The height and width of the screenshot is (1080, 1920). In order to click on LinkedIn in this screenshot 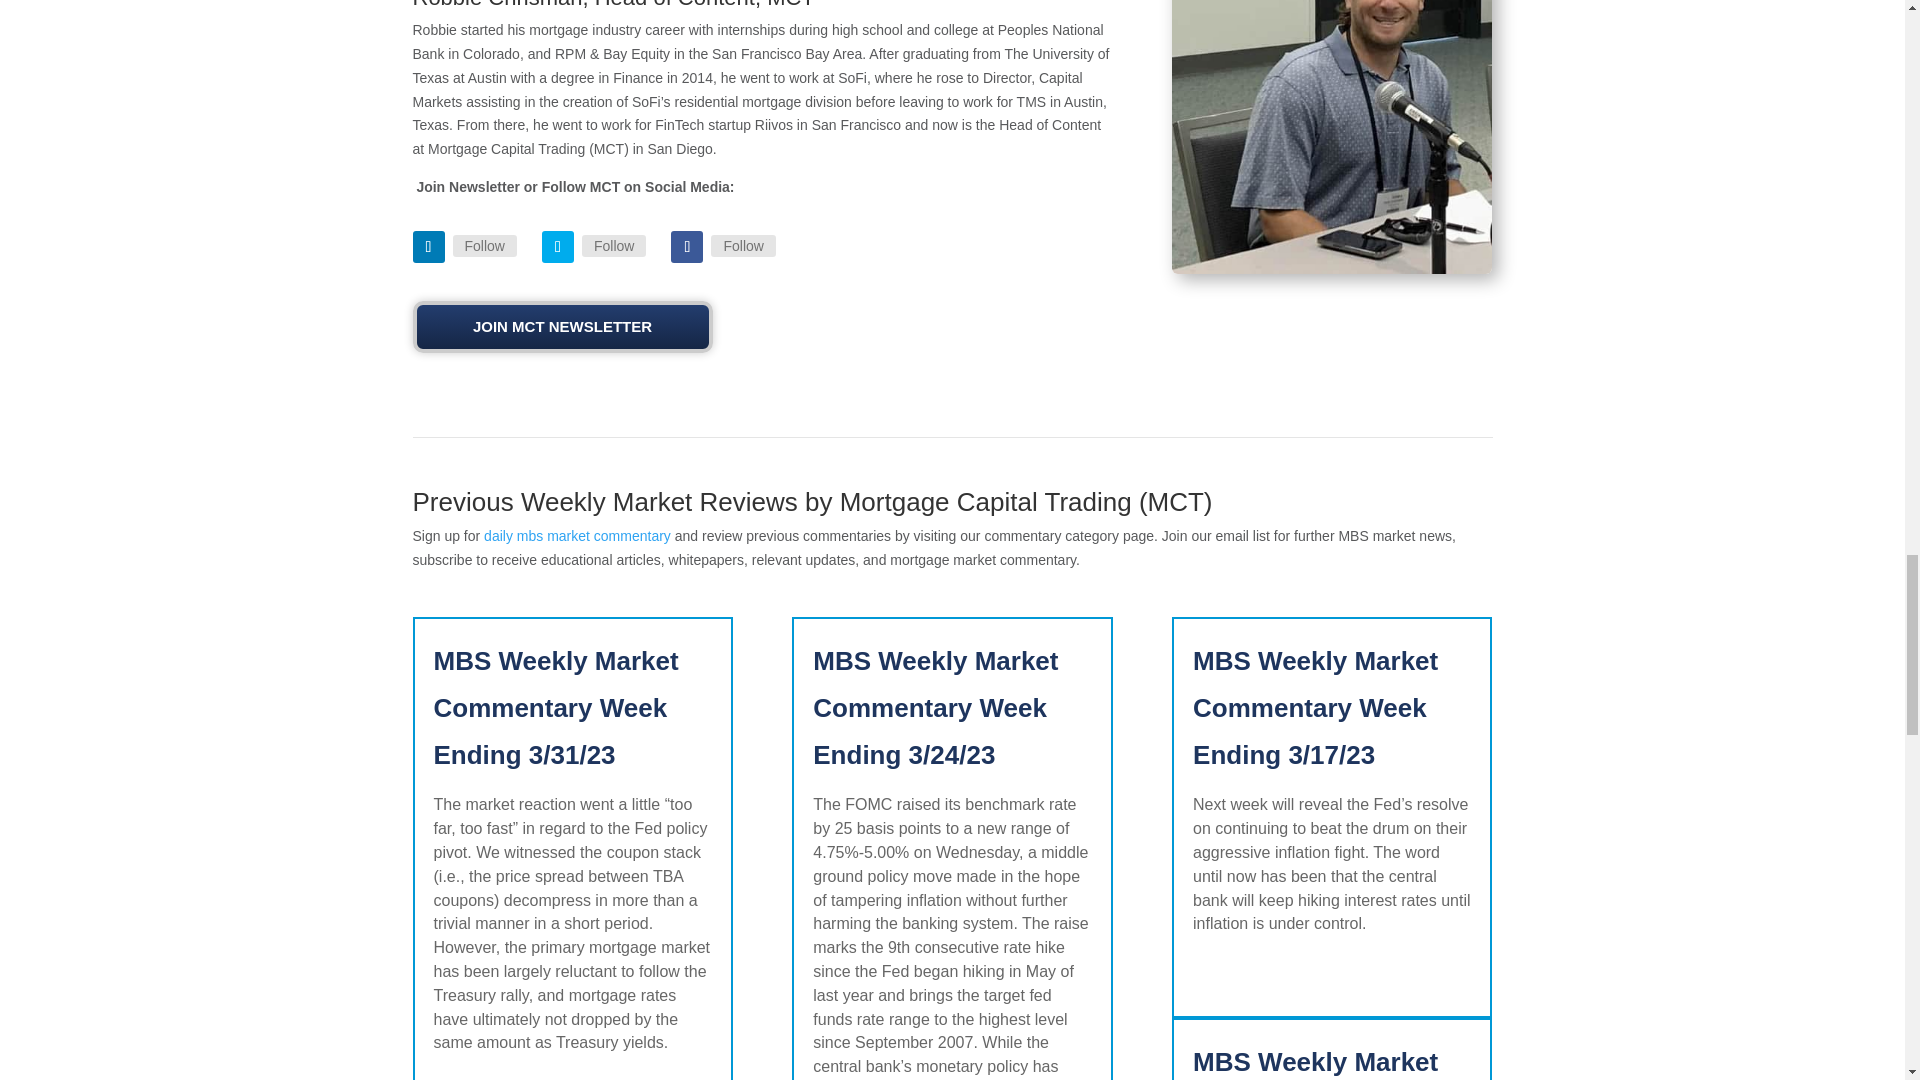, I will do `click(484, 246)`.